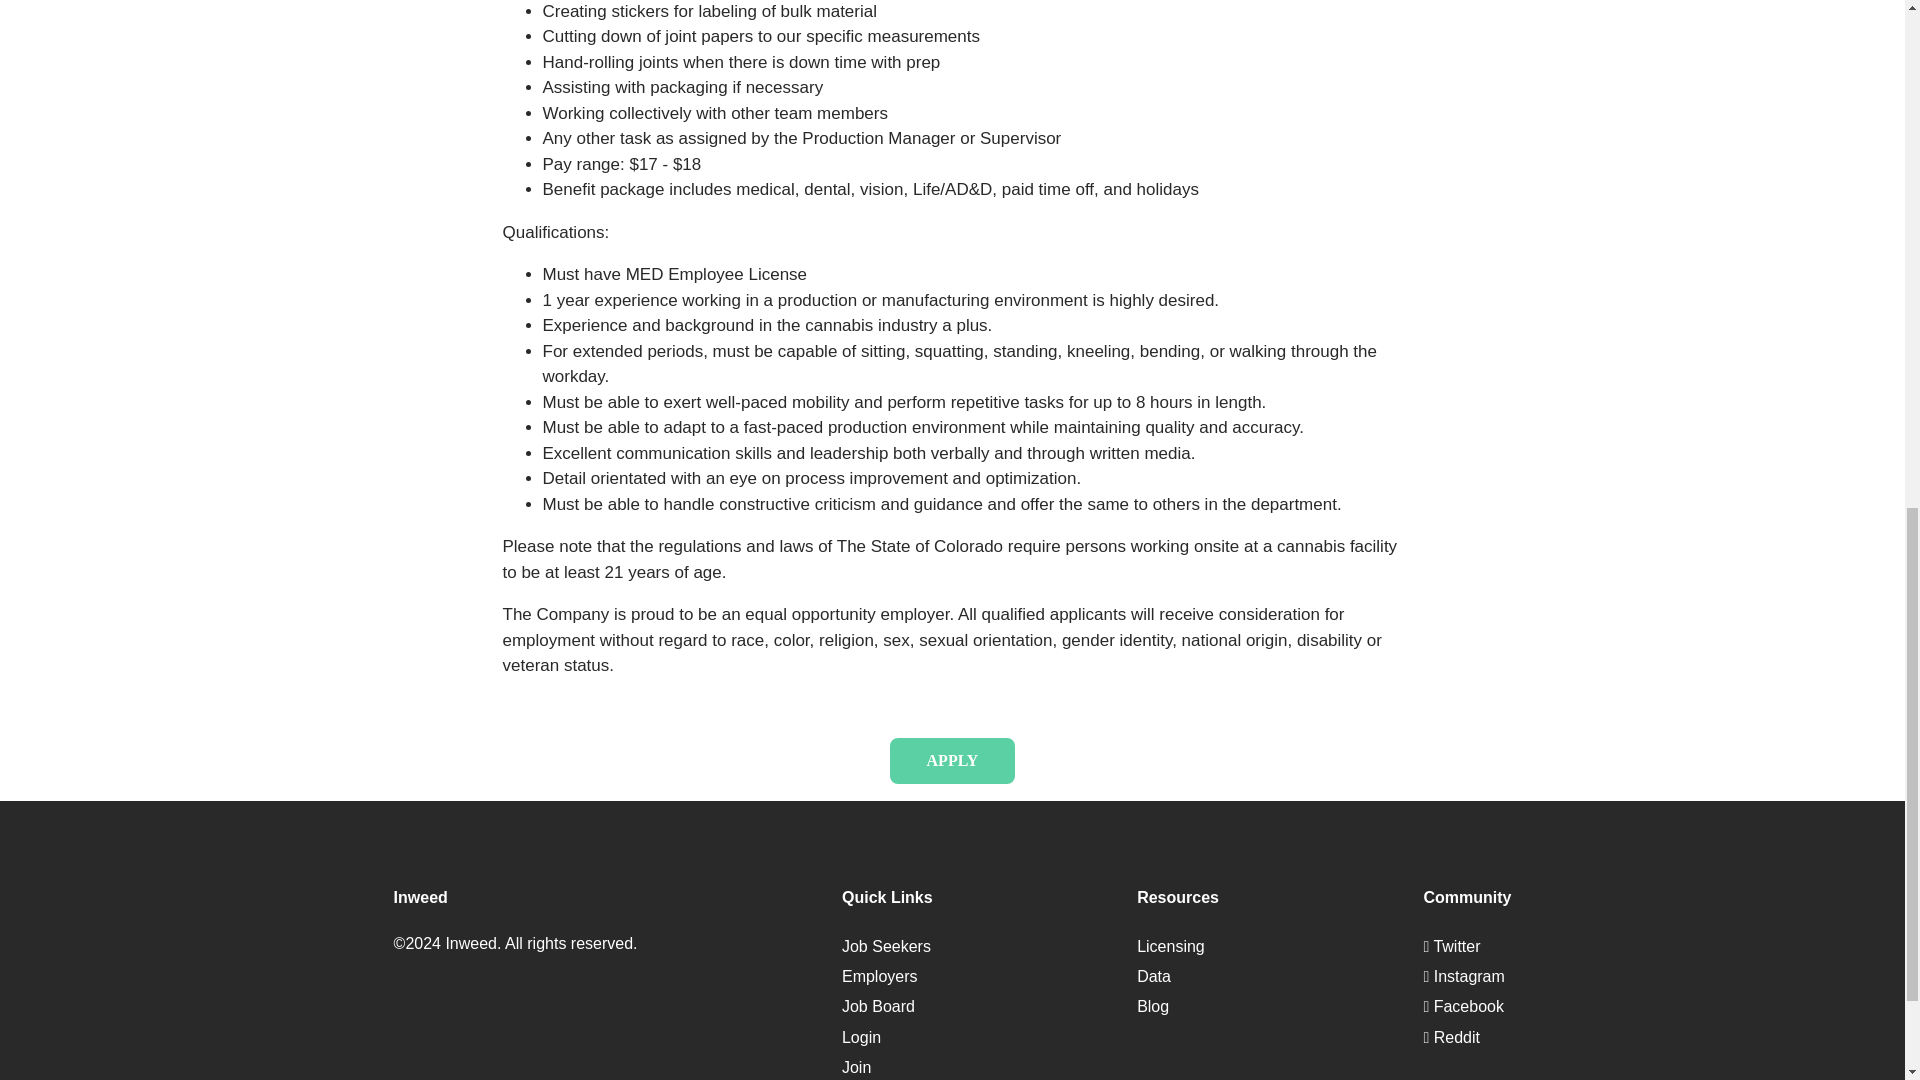 This screenshot has width=1920, height=1080. I want to click on Join, so click(856, 1067).